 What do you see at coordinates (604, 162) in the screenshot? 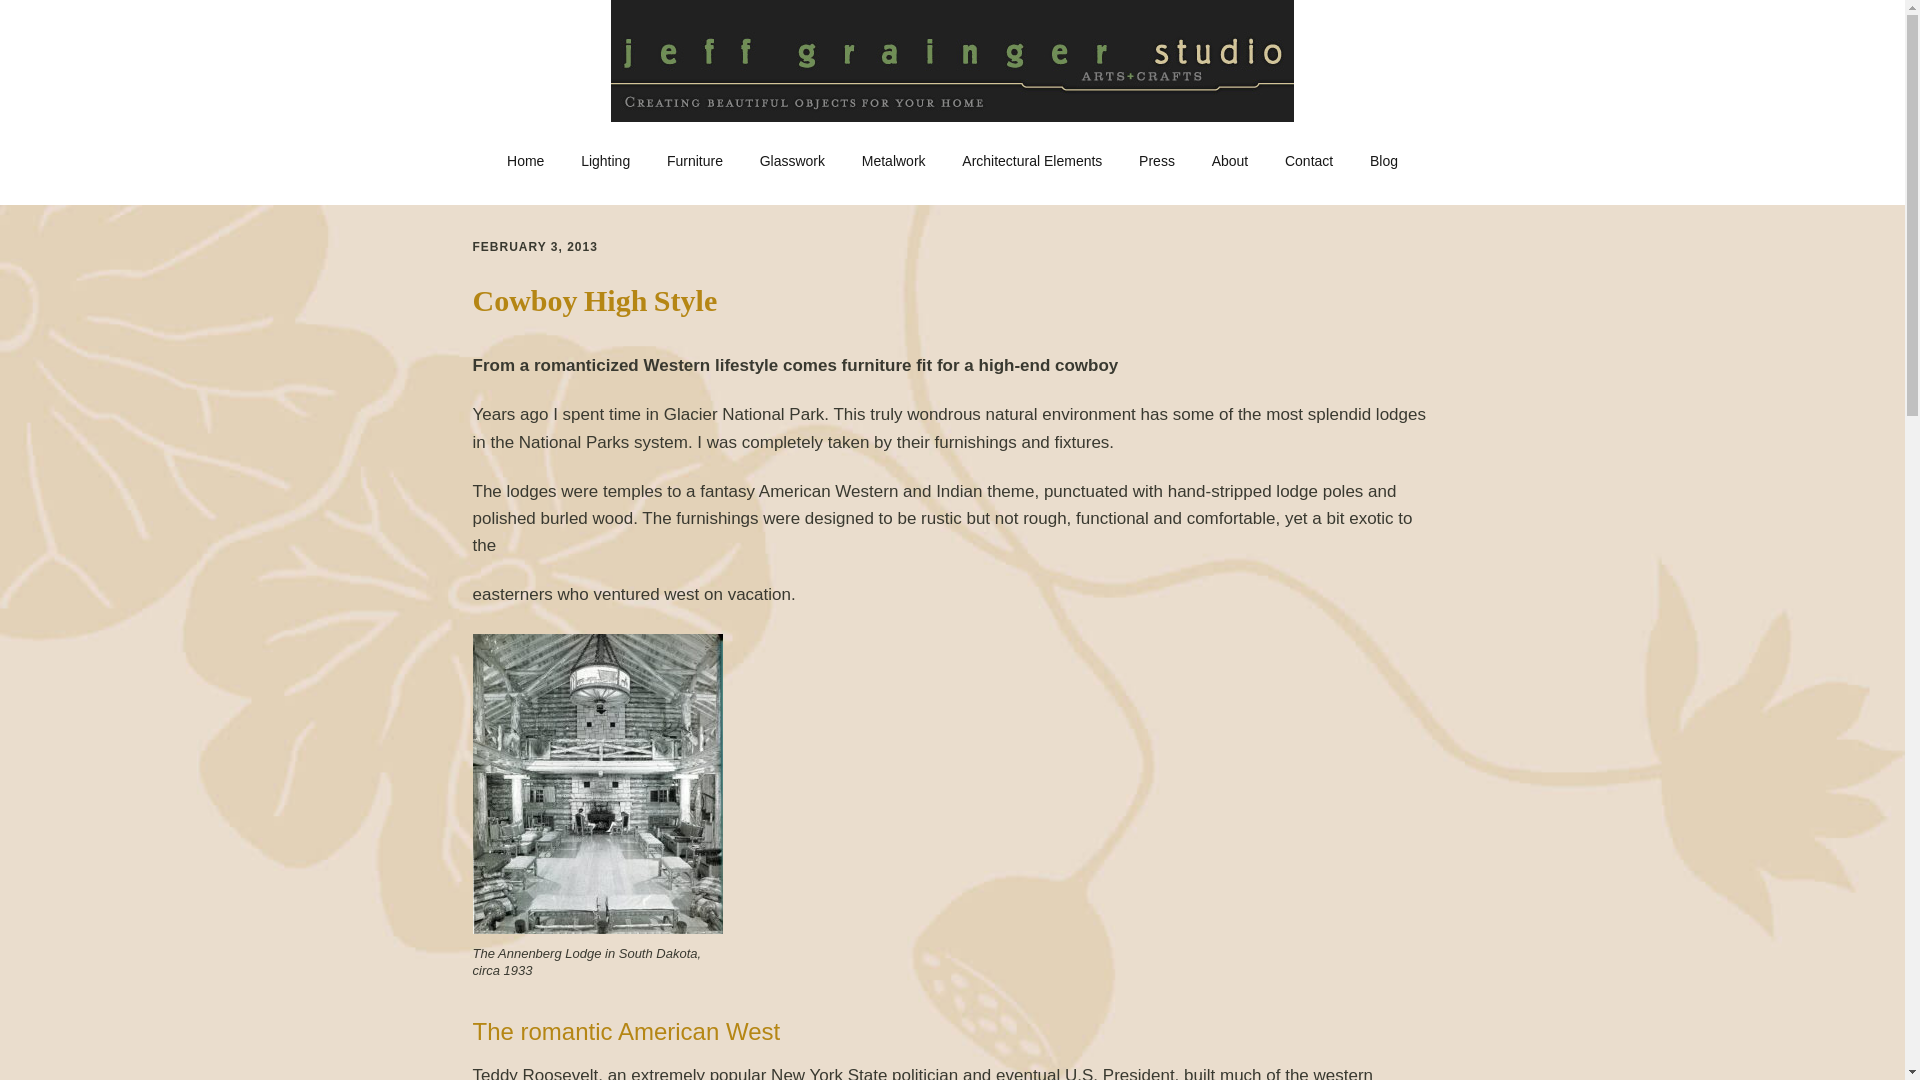
I see `Lighting` at bounding box center [604, 162].